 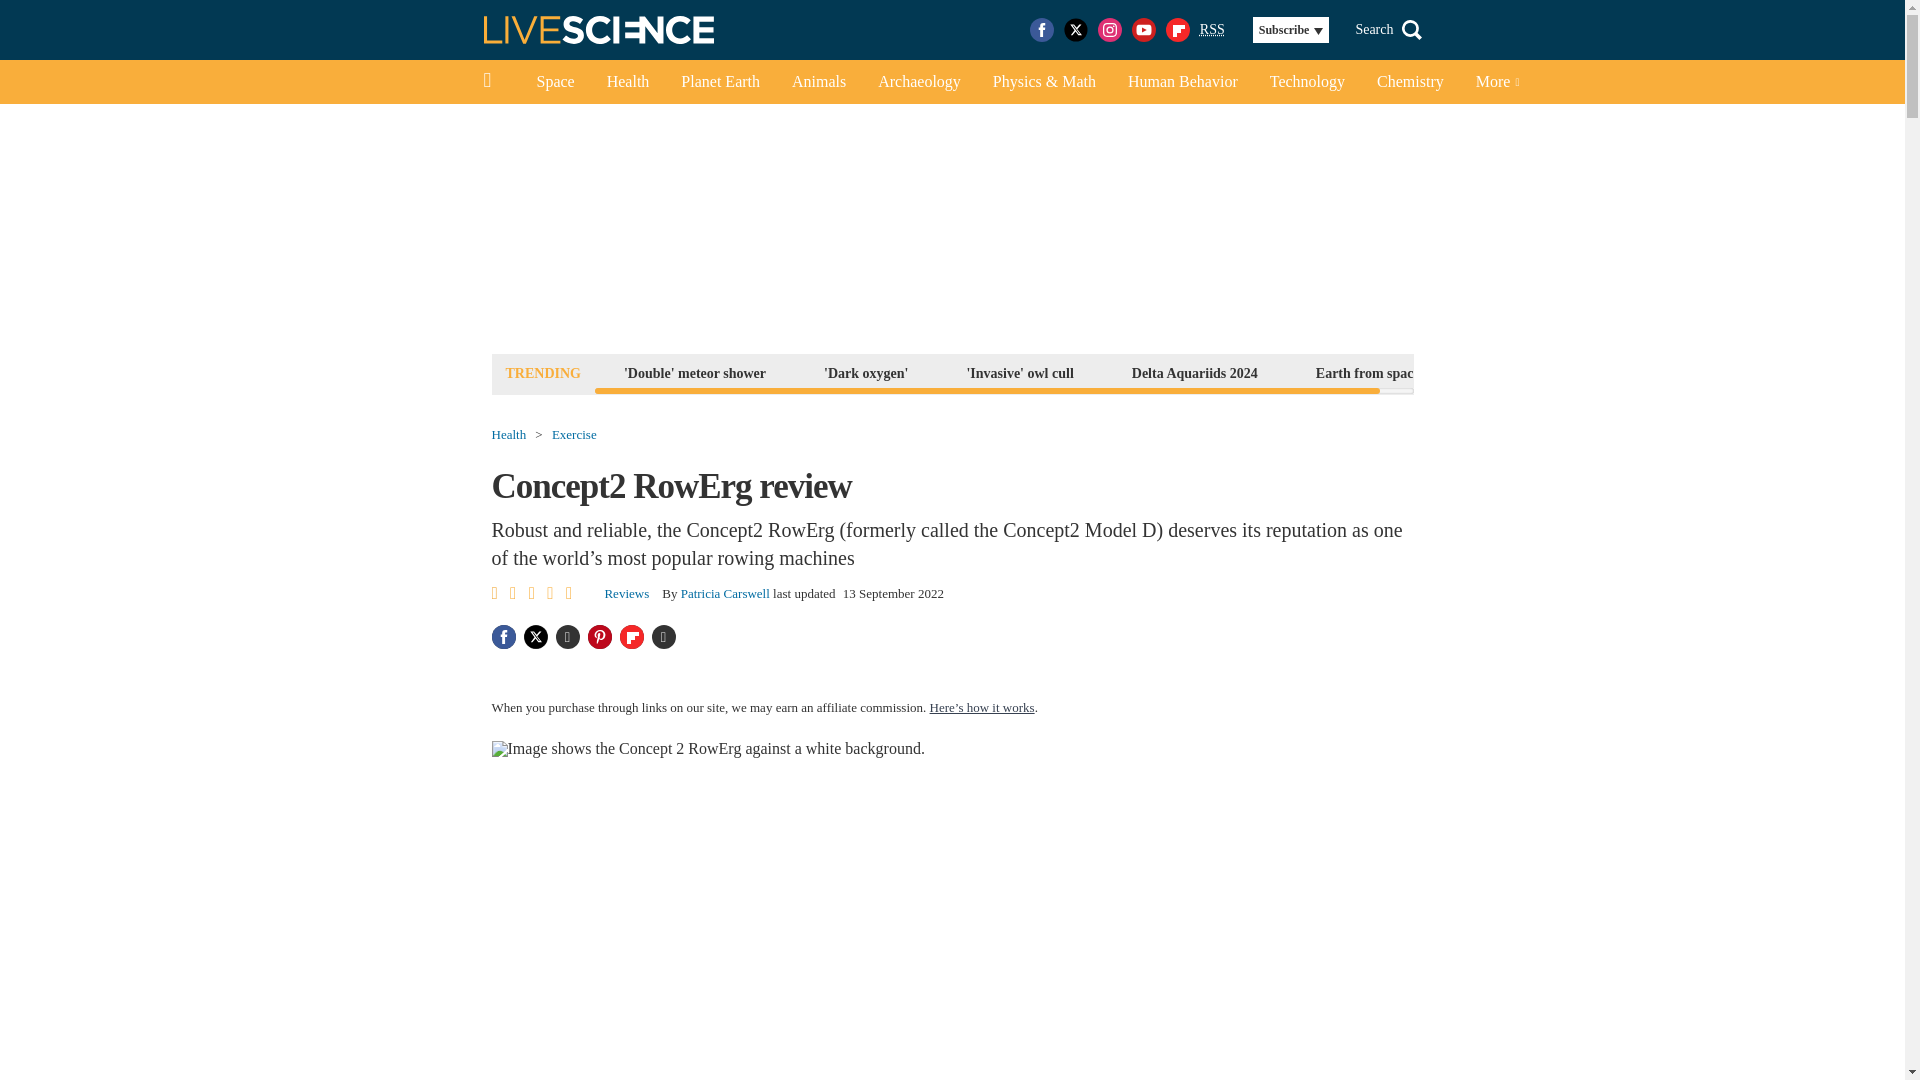 What do you see at coordinates (1212, 28) in the screenshot?
I see `Really Simple Syndication` at bounding box center [1212, 28].